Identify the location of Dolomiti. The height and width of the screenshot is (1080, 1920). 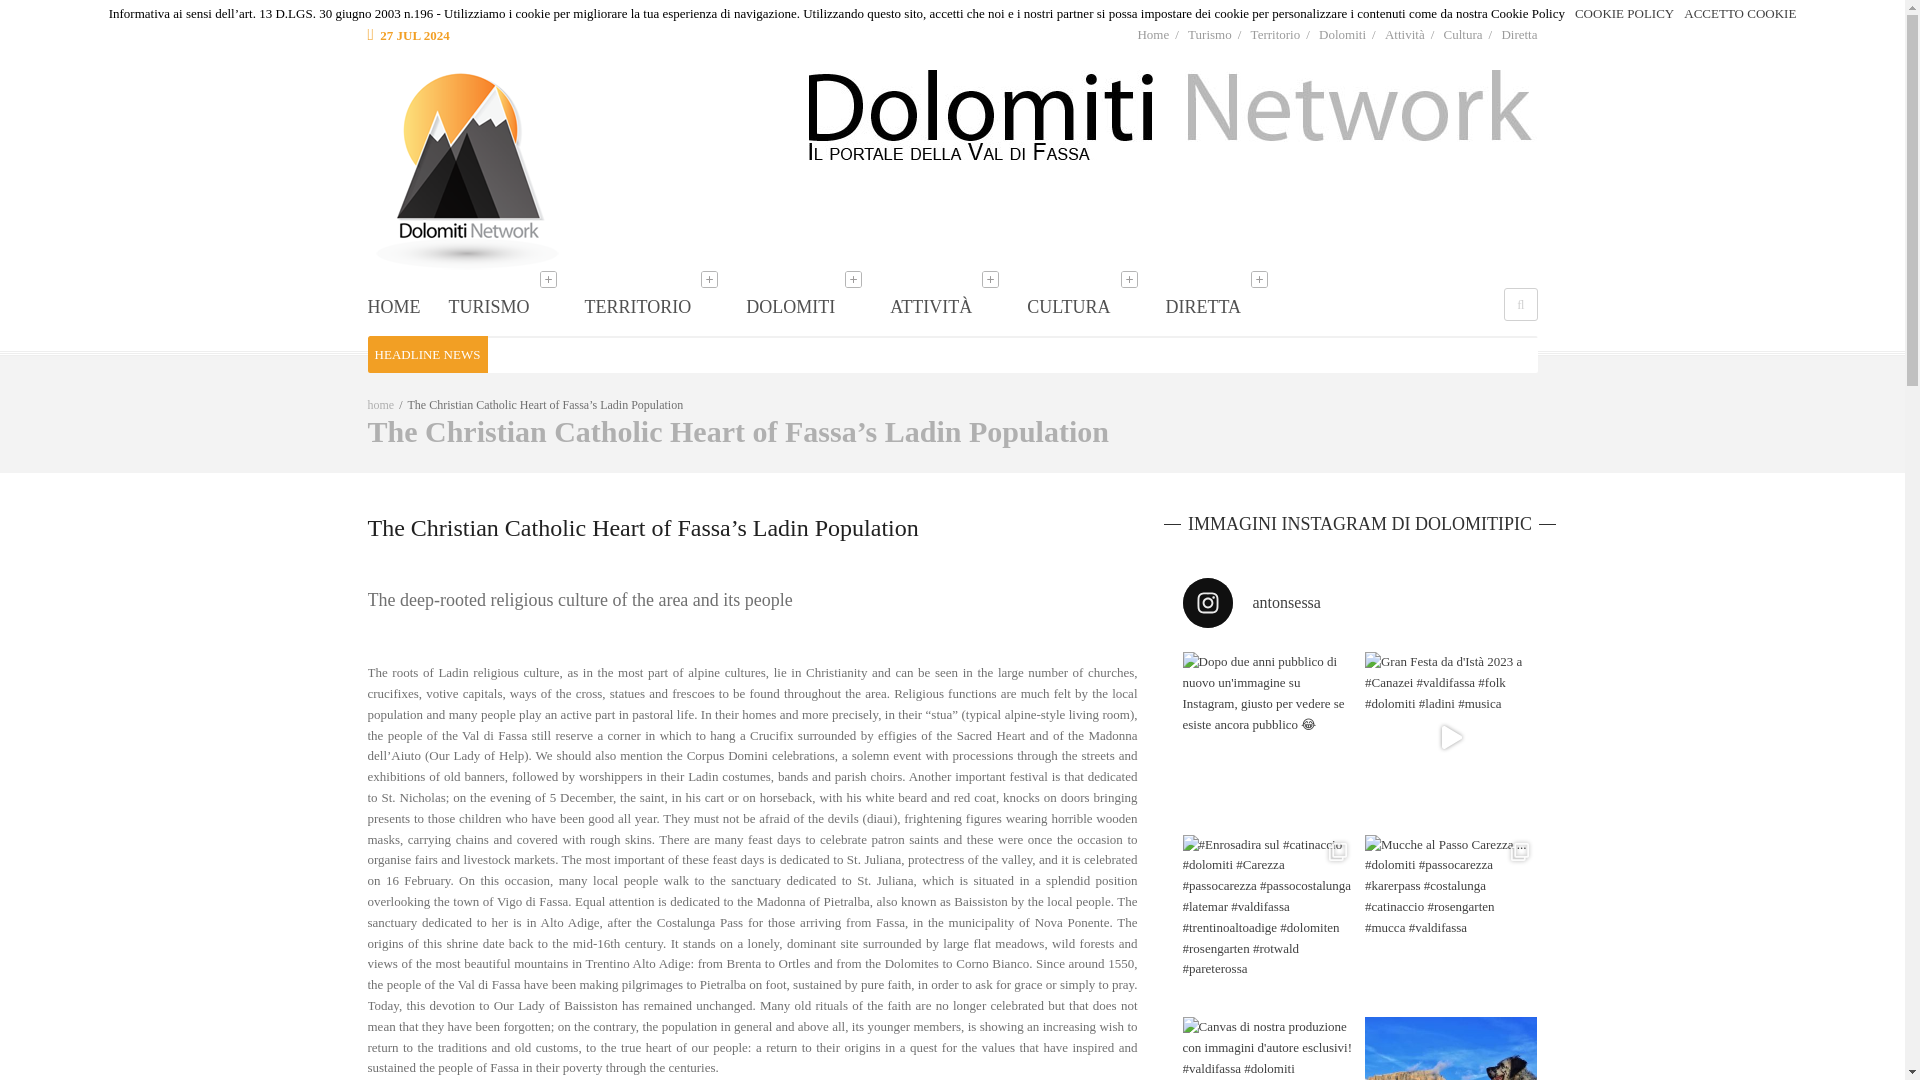
(1342, 34).